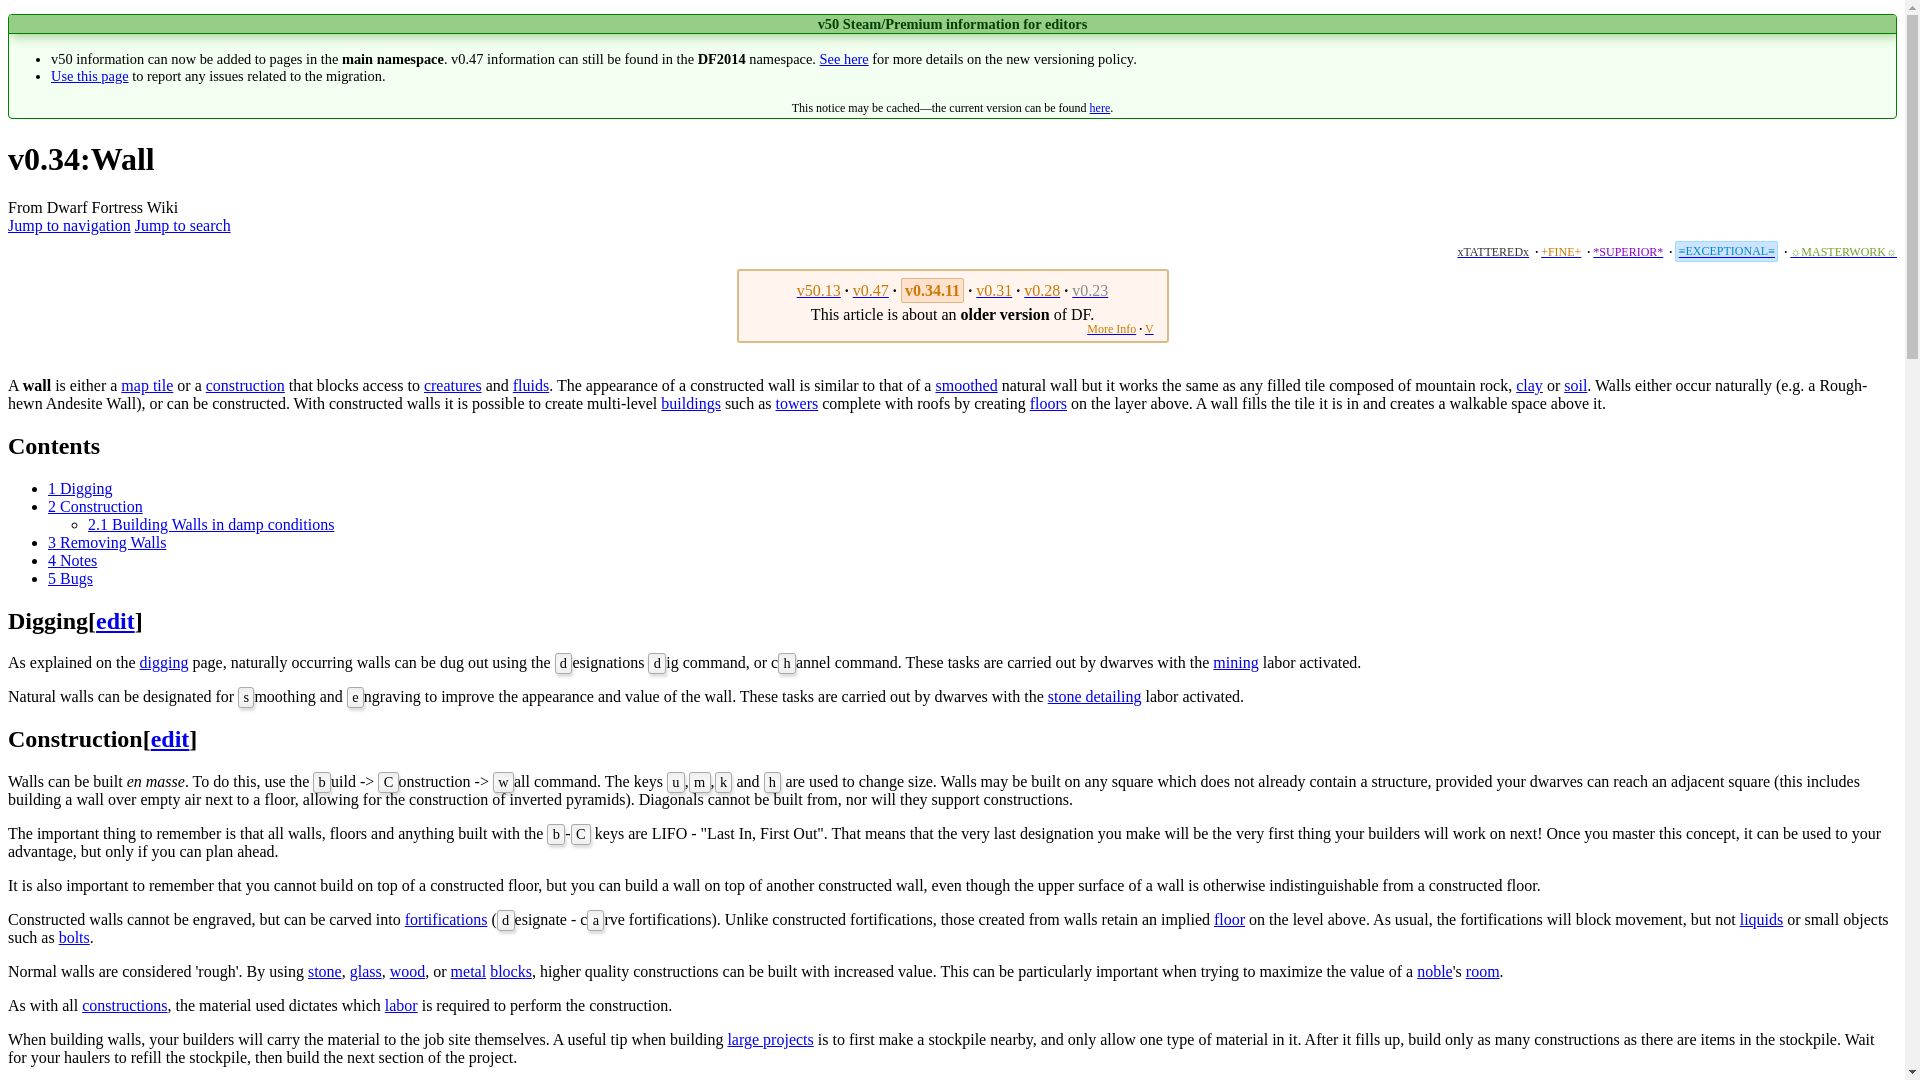 The height and width of the screenshot is (1080, 1920). What do you see at coordinates (211, 524) in the screenshot?
I see `2.1 Building Walls in damp conditions` at bounding box center [211, 524].